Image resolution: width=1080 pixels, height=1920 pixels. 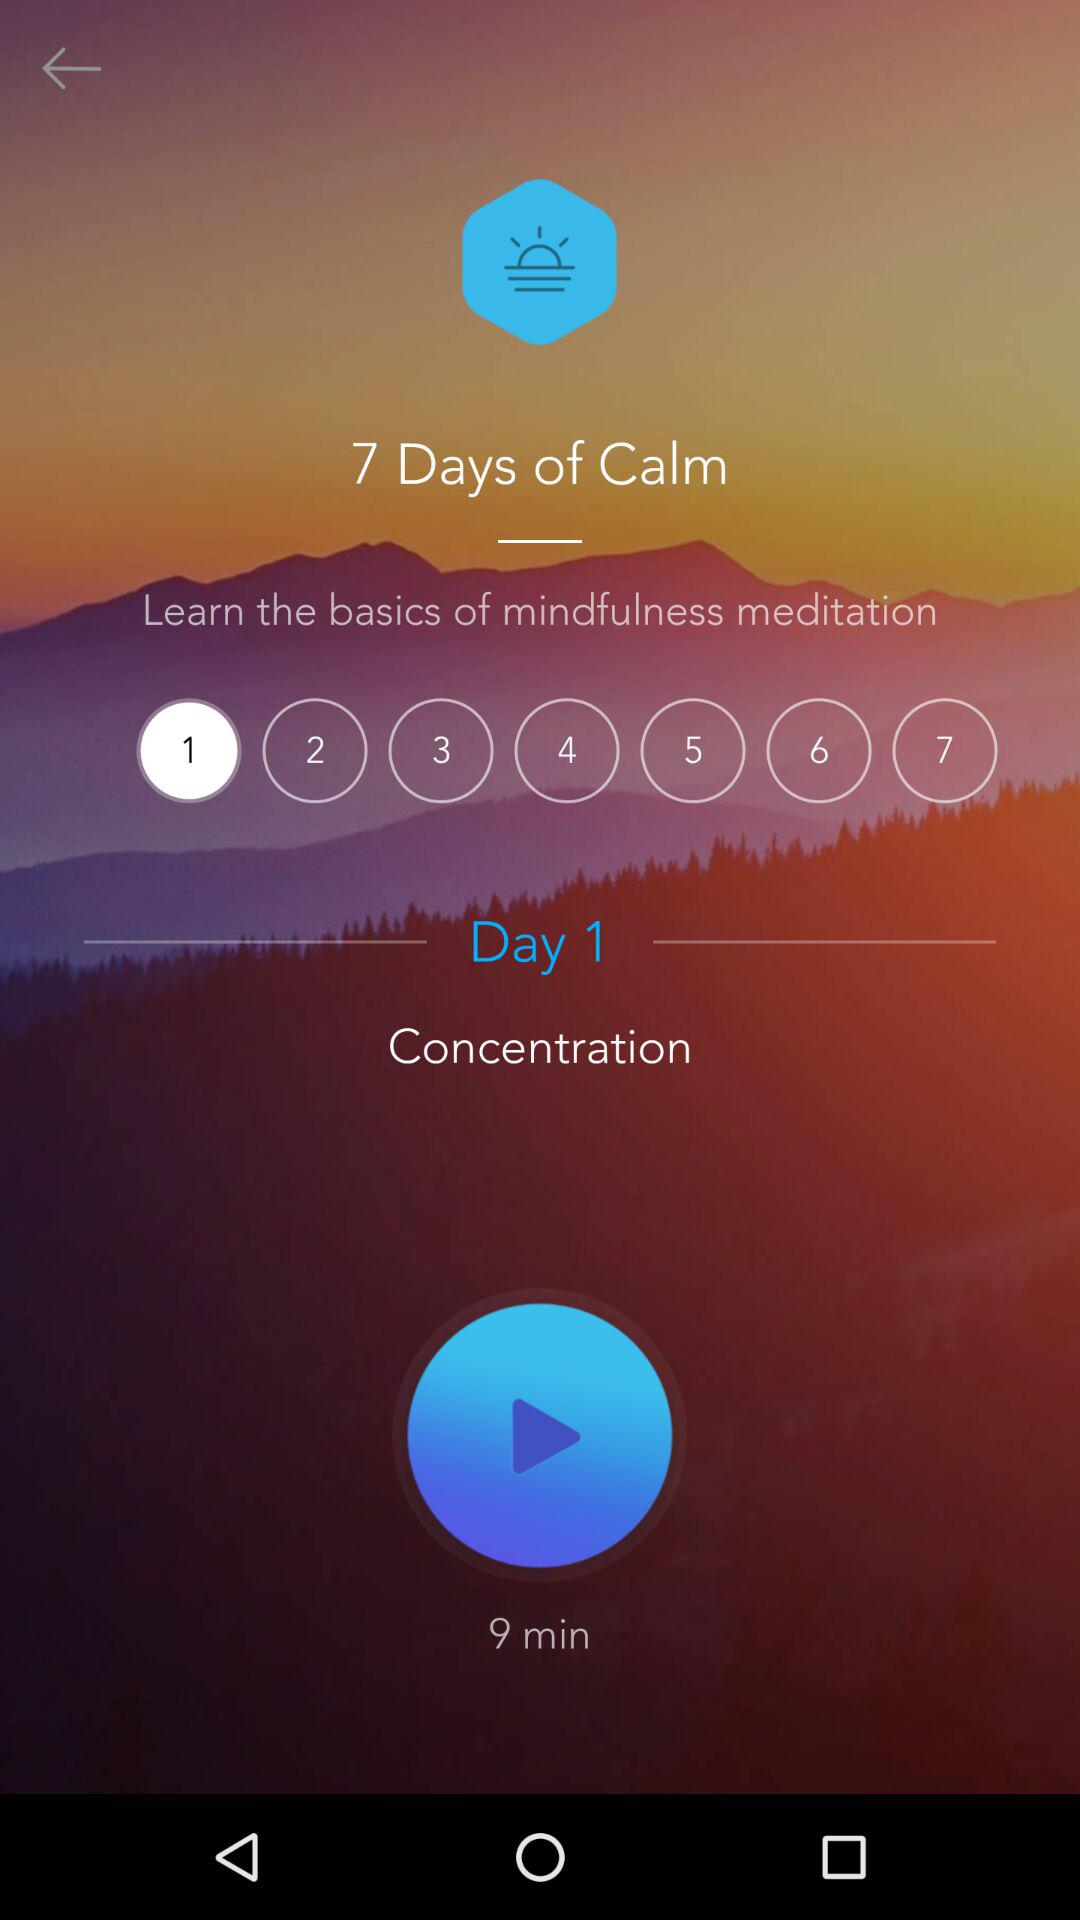 I want to click on go back, so click(x=72, y=68).